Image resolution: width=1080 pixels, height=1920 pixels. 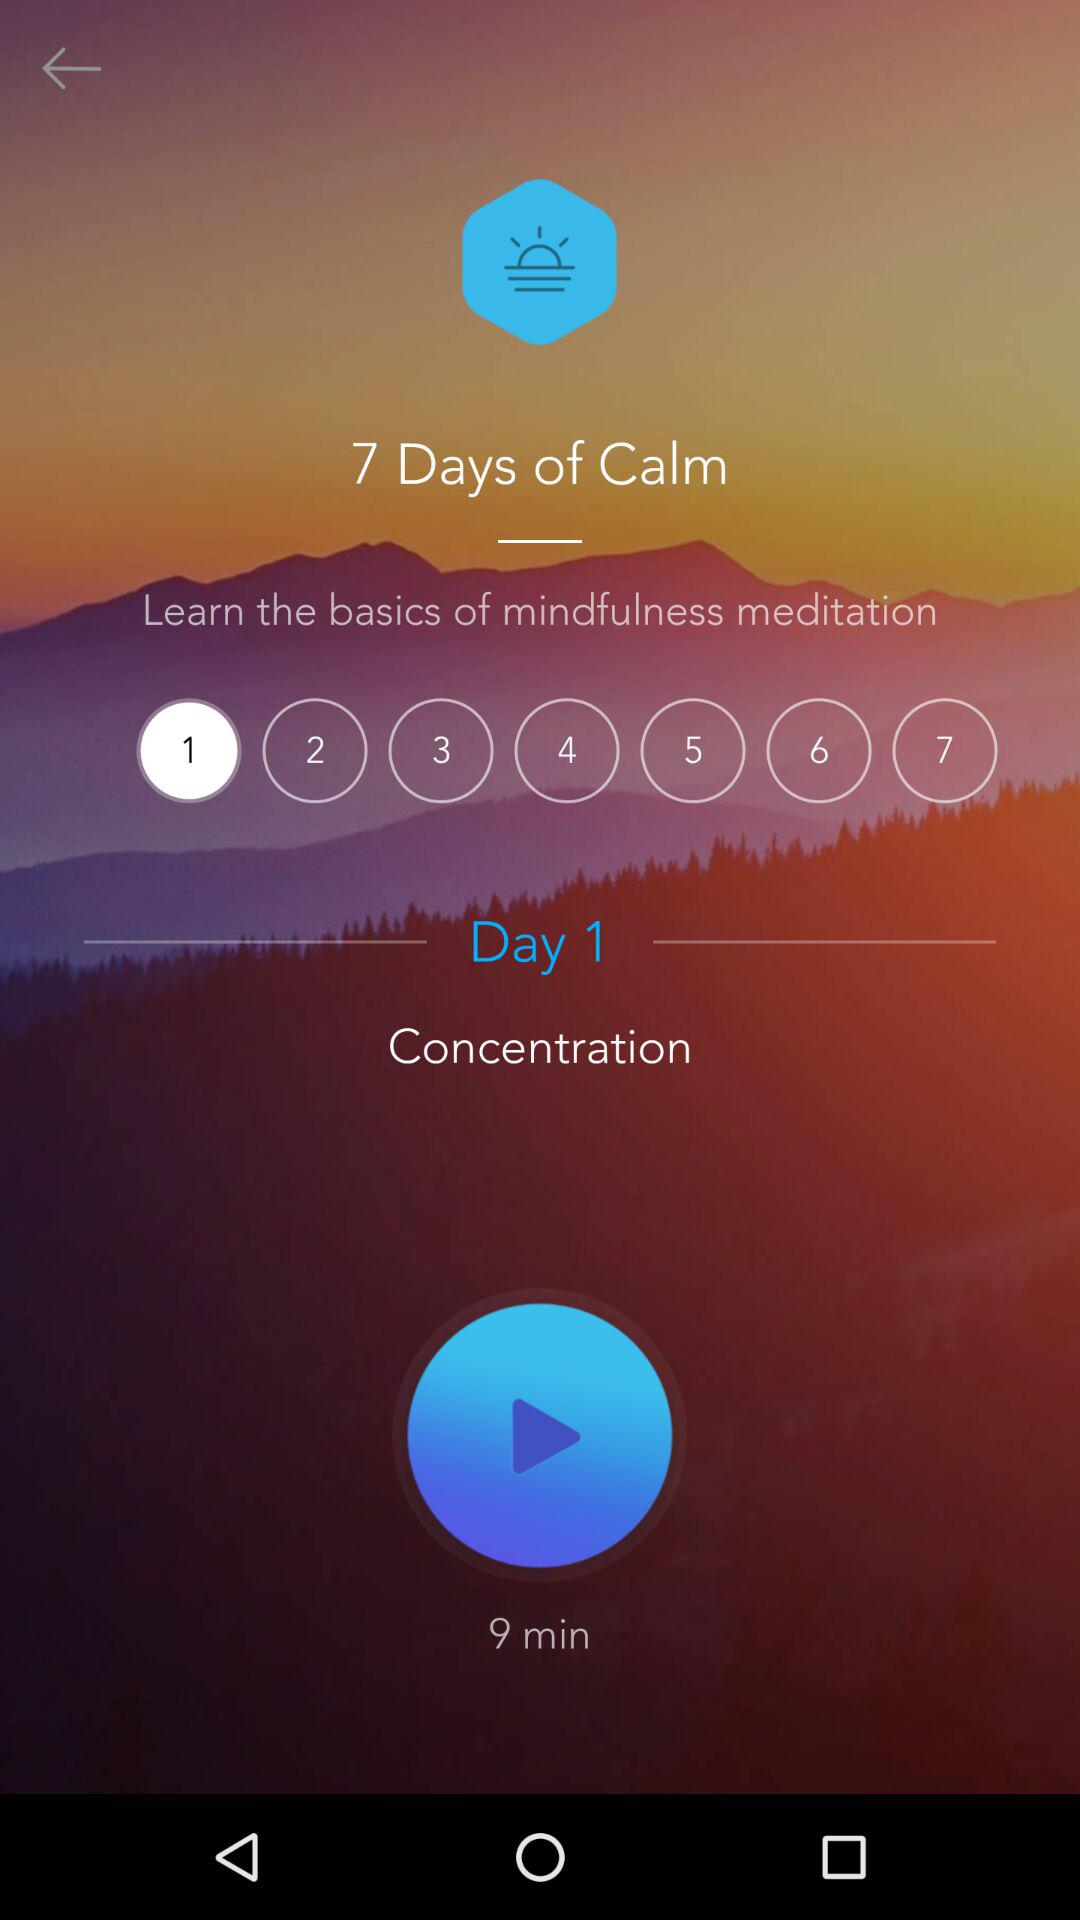 I want to click on go back, so click(x=72, y=68).